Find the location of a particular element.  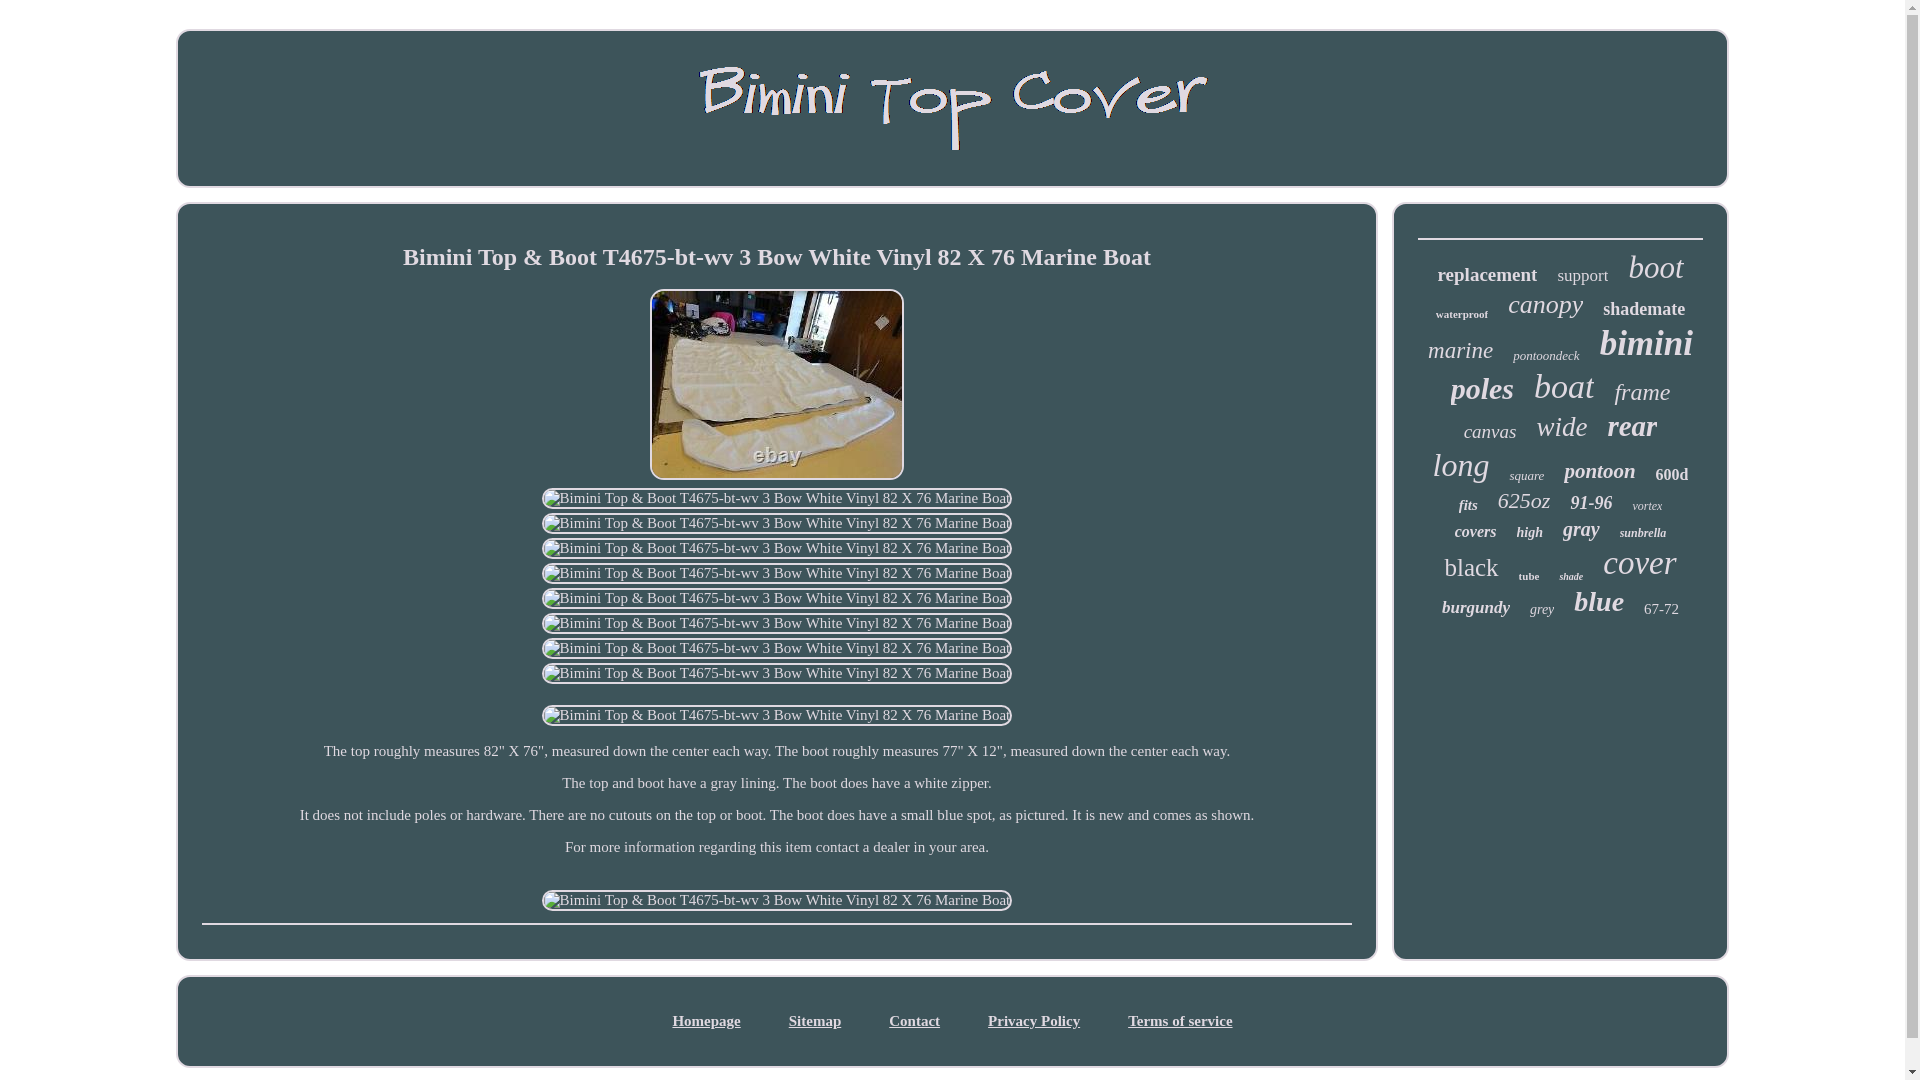

shademate is located at coordinates (1644, 309).